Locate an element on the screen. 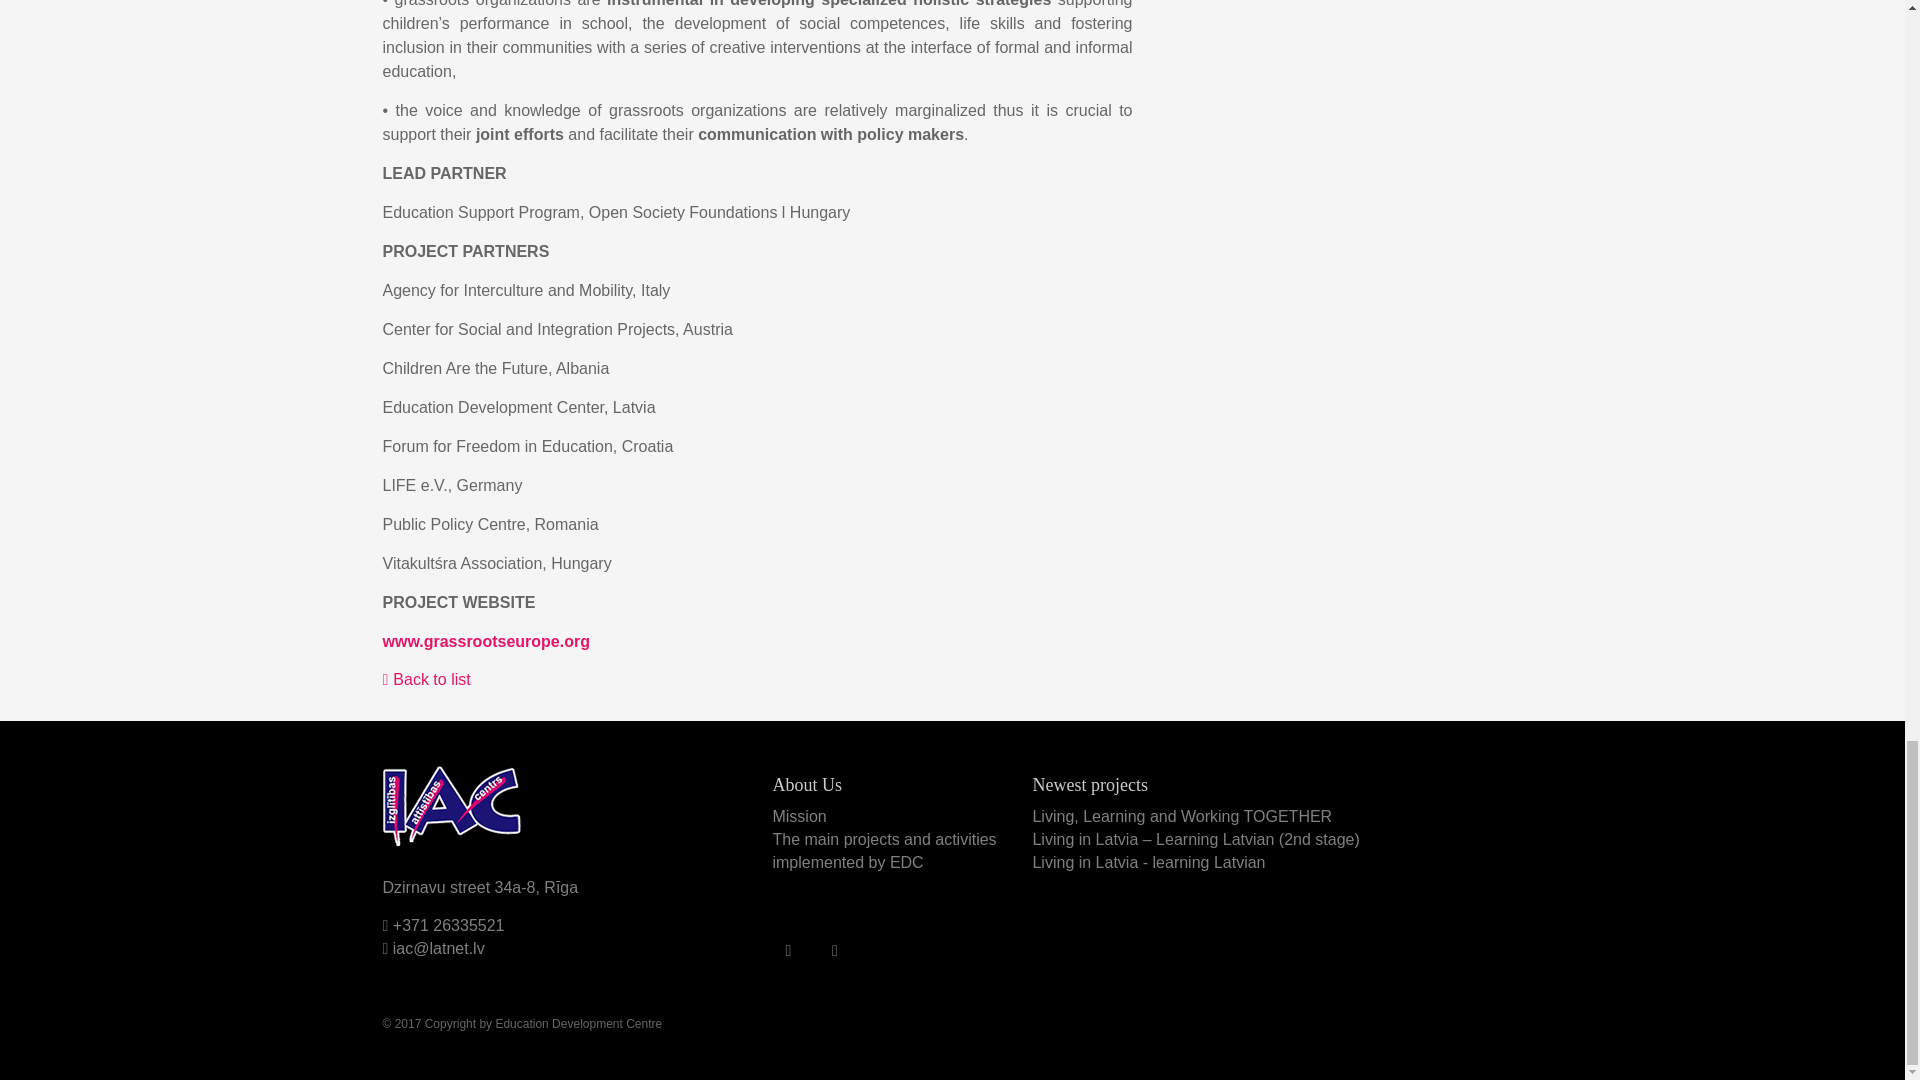 The image size is (1920, 1080). Back to list is located at coordinates (426, 678).